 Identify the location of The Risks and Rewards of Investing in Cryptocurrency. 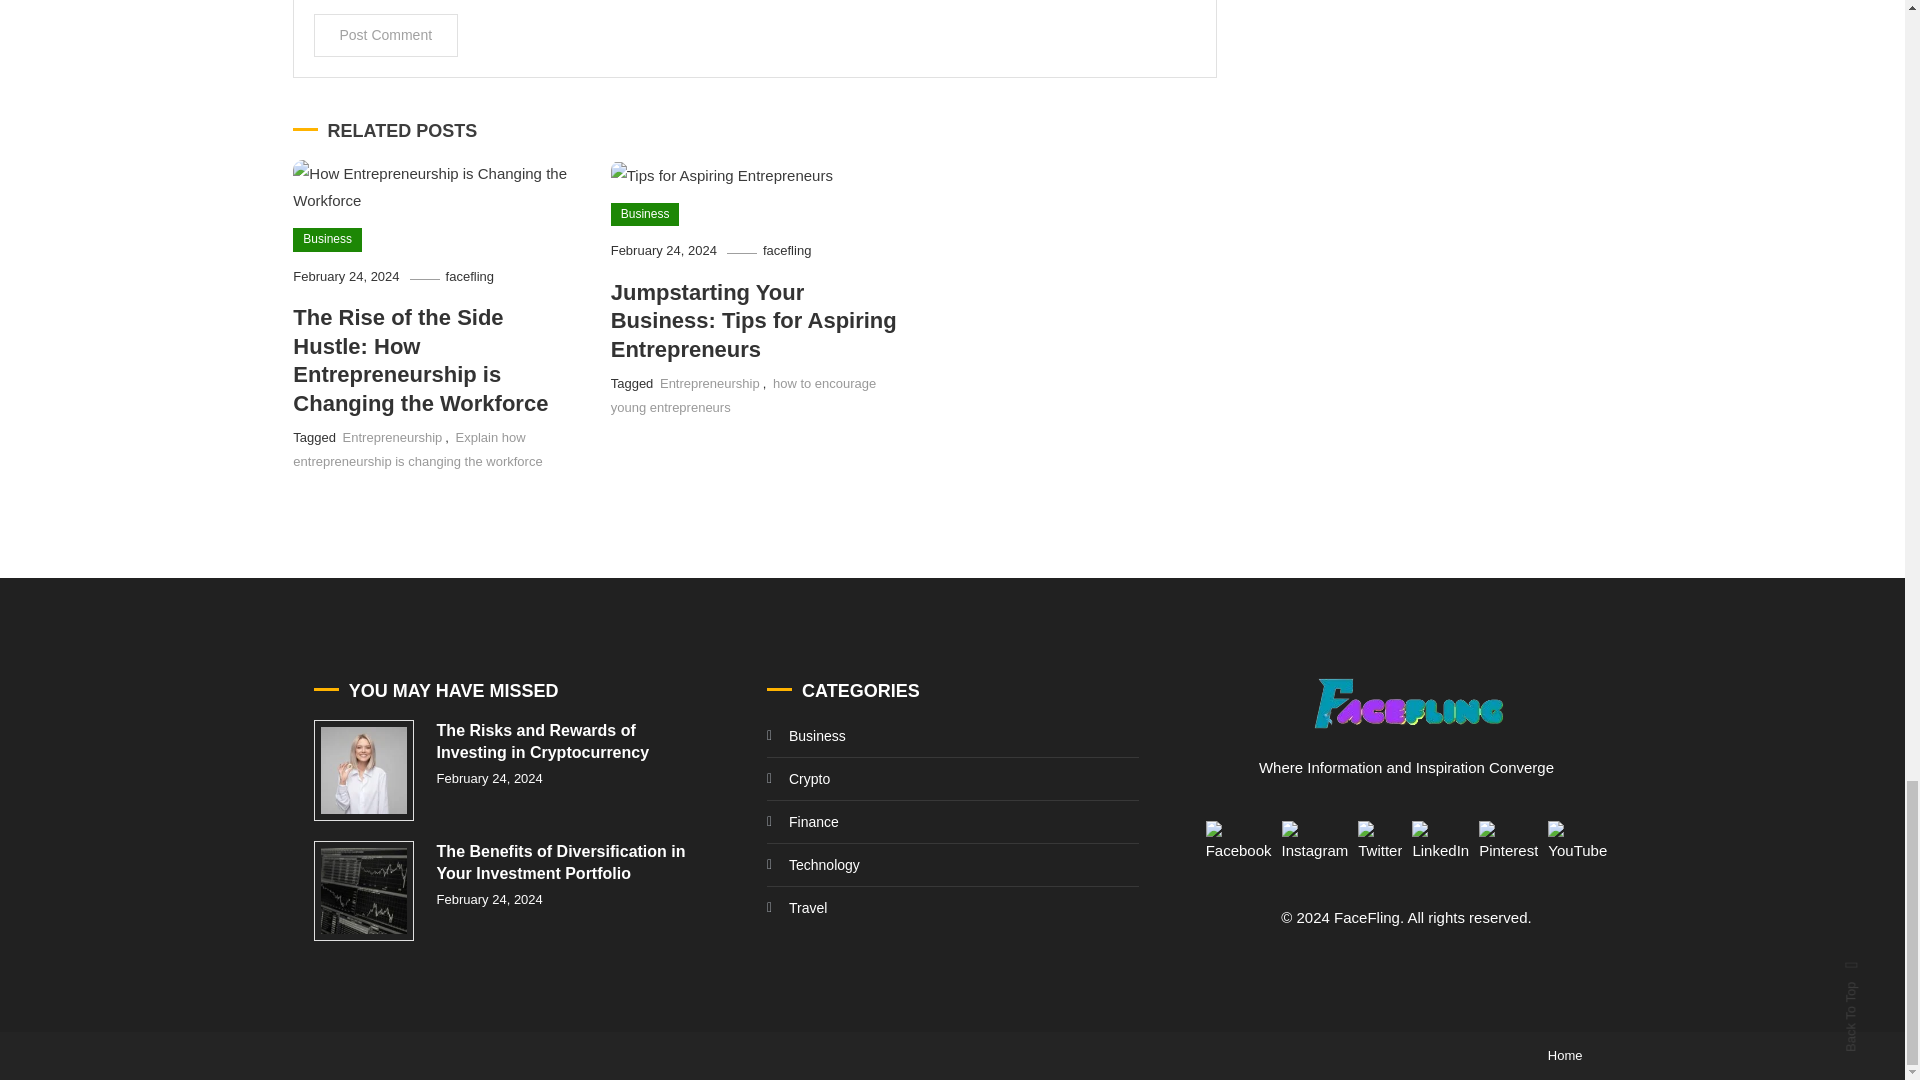
(364, 770).